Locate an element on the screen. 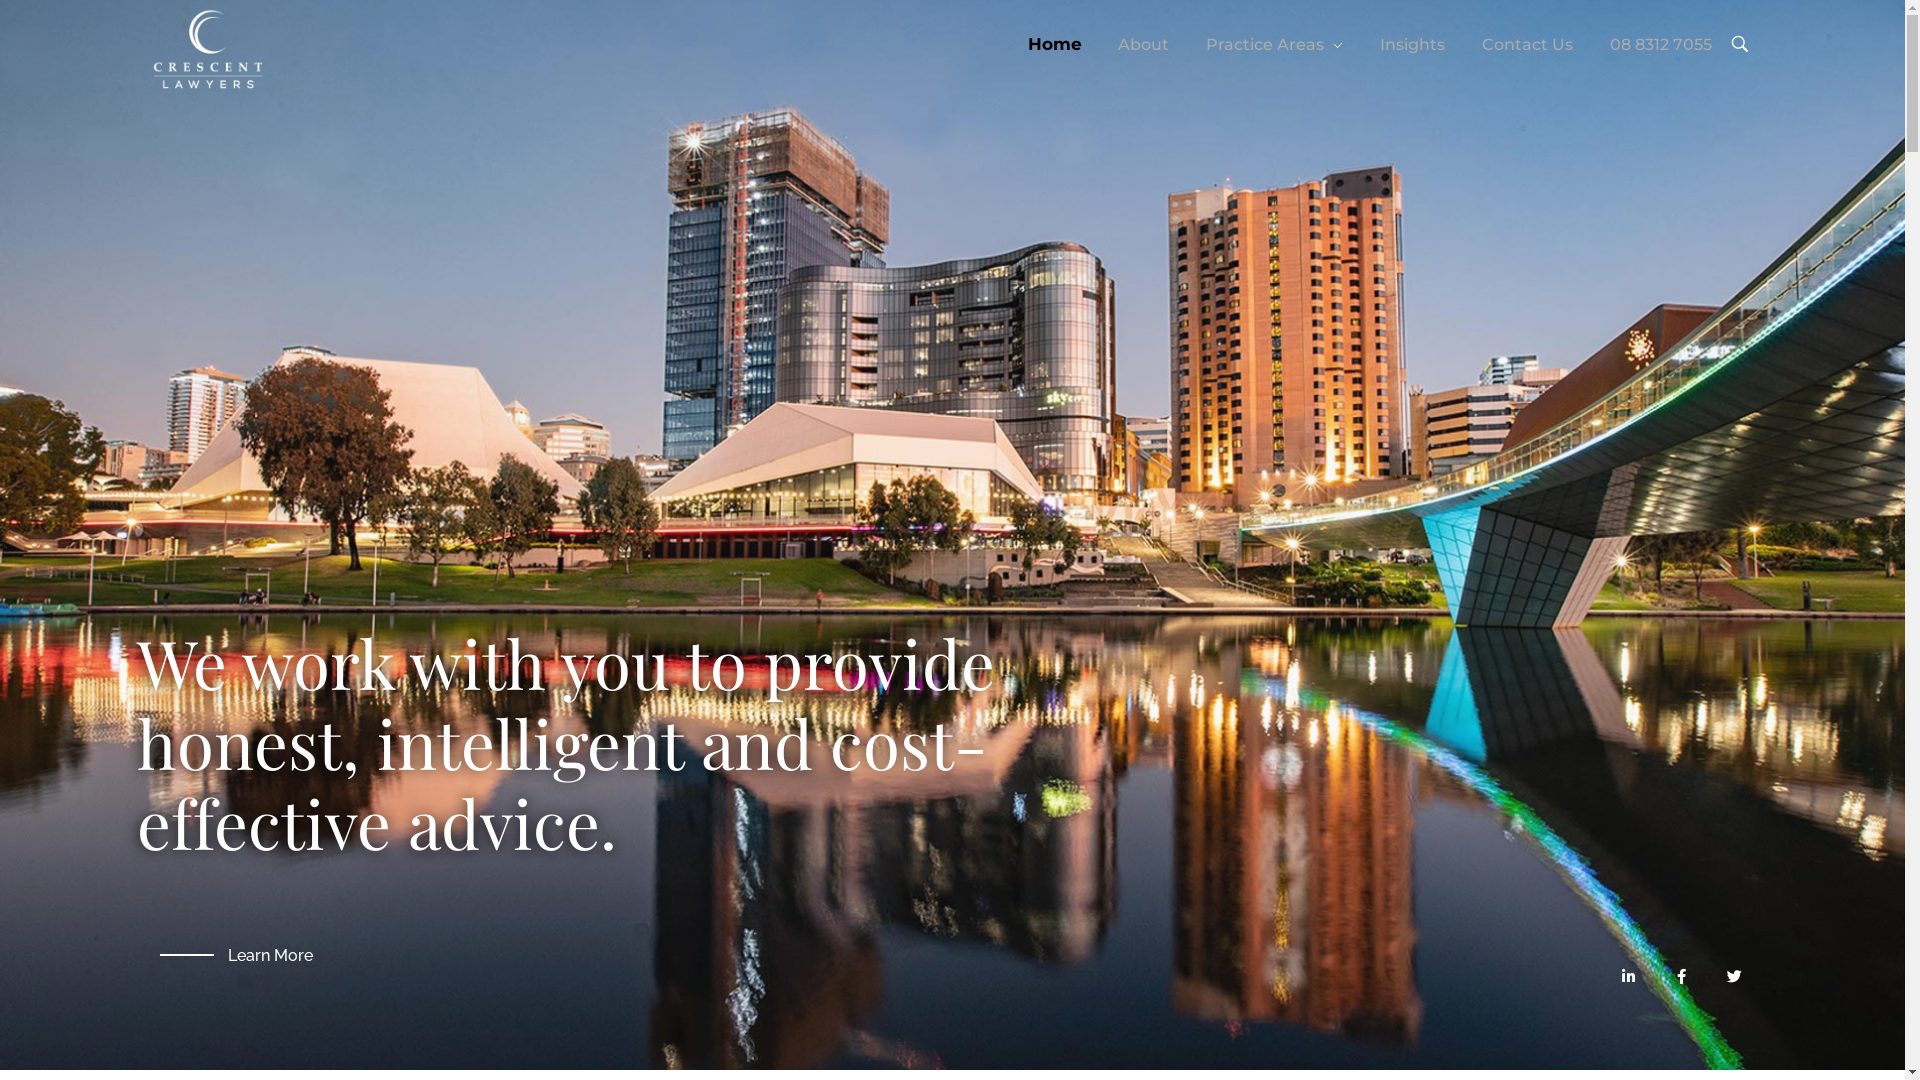 This screenshot has height=1080, width=1920. 08 8312 7055 is located at coordinates (1651, 45).